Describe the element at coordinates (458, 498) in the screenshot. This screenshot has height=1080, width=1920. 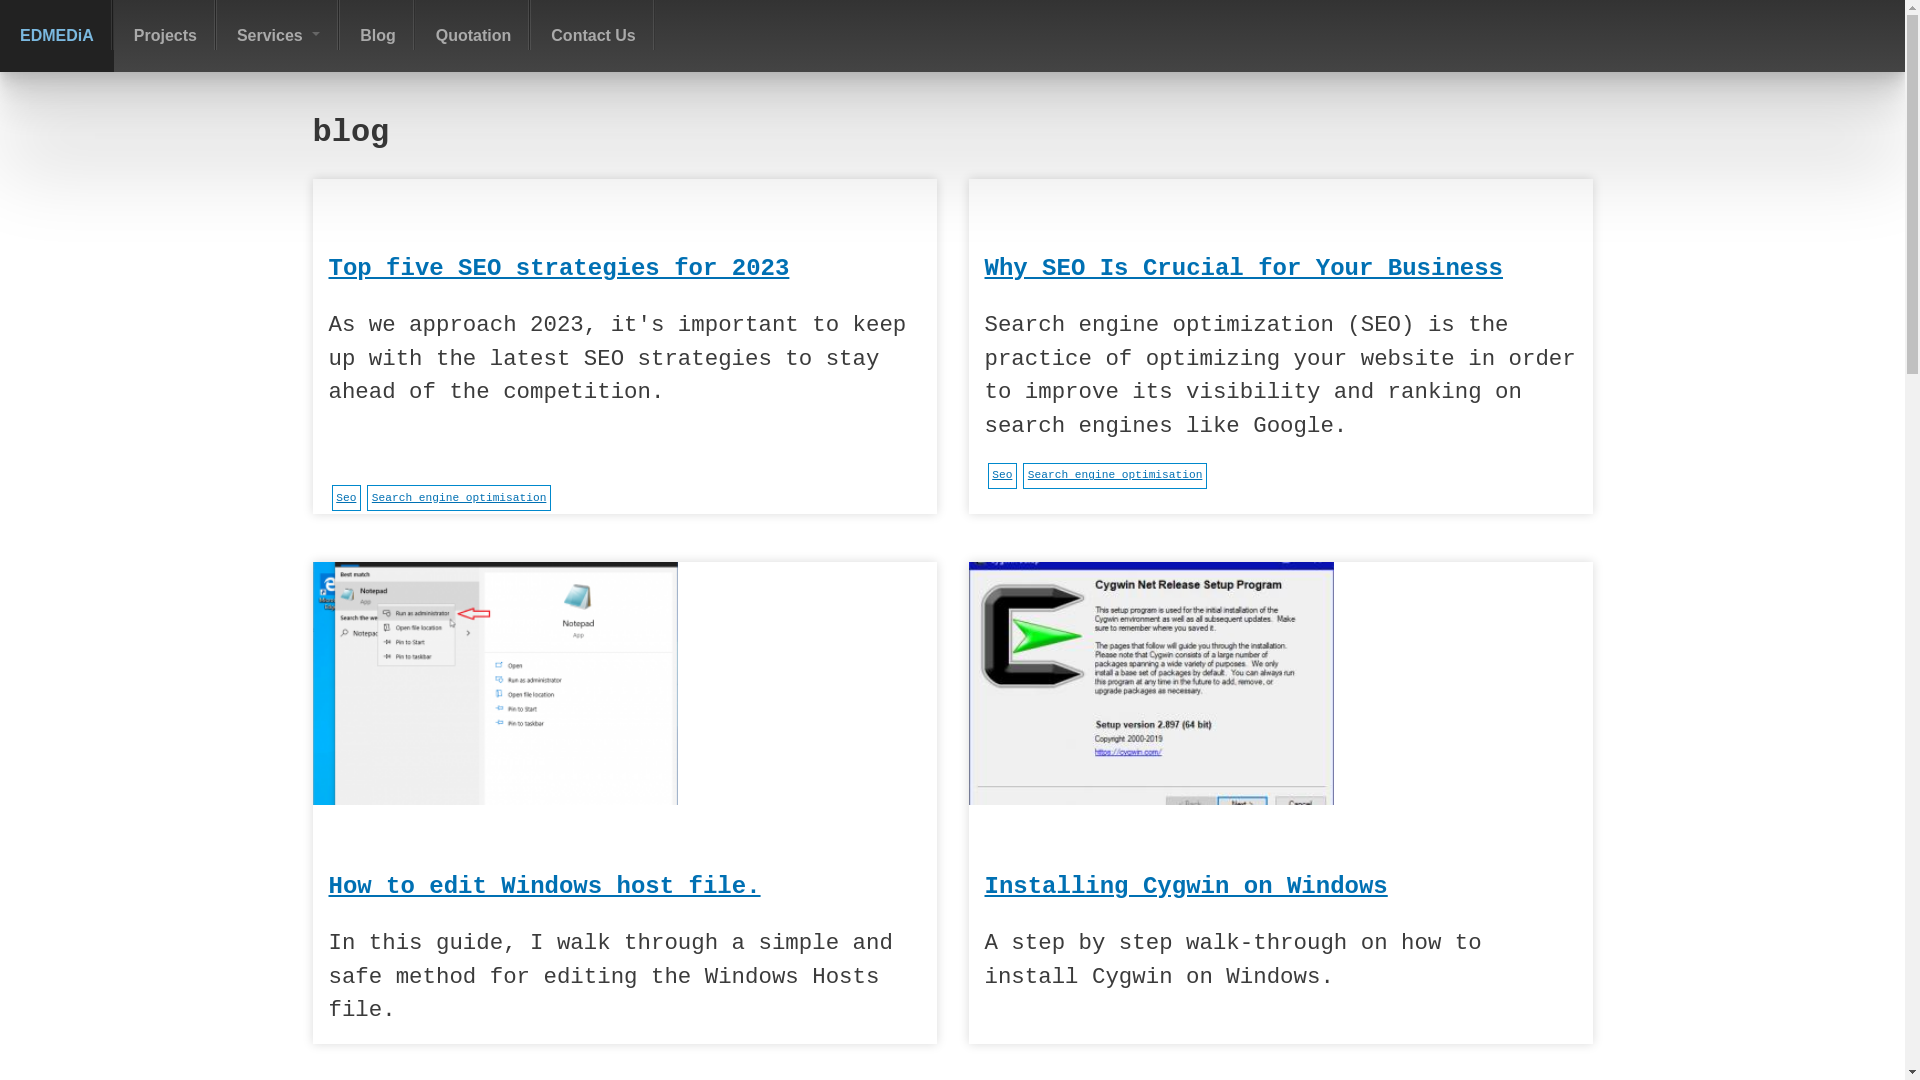
I see `Search engine optimisation` at that location.